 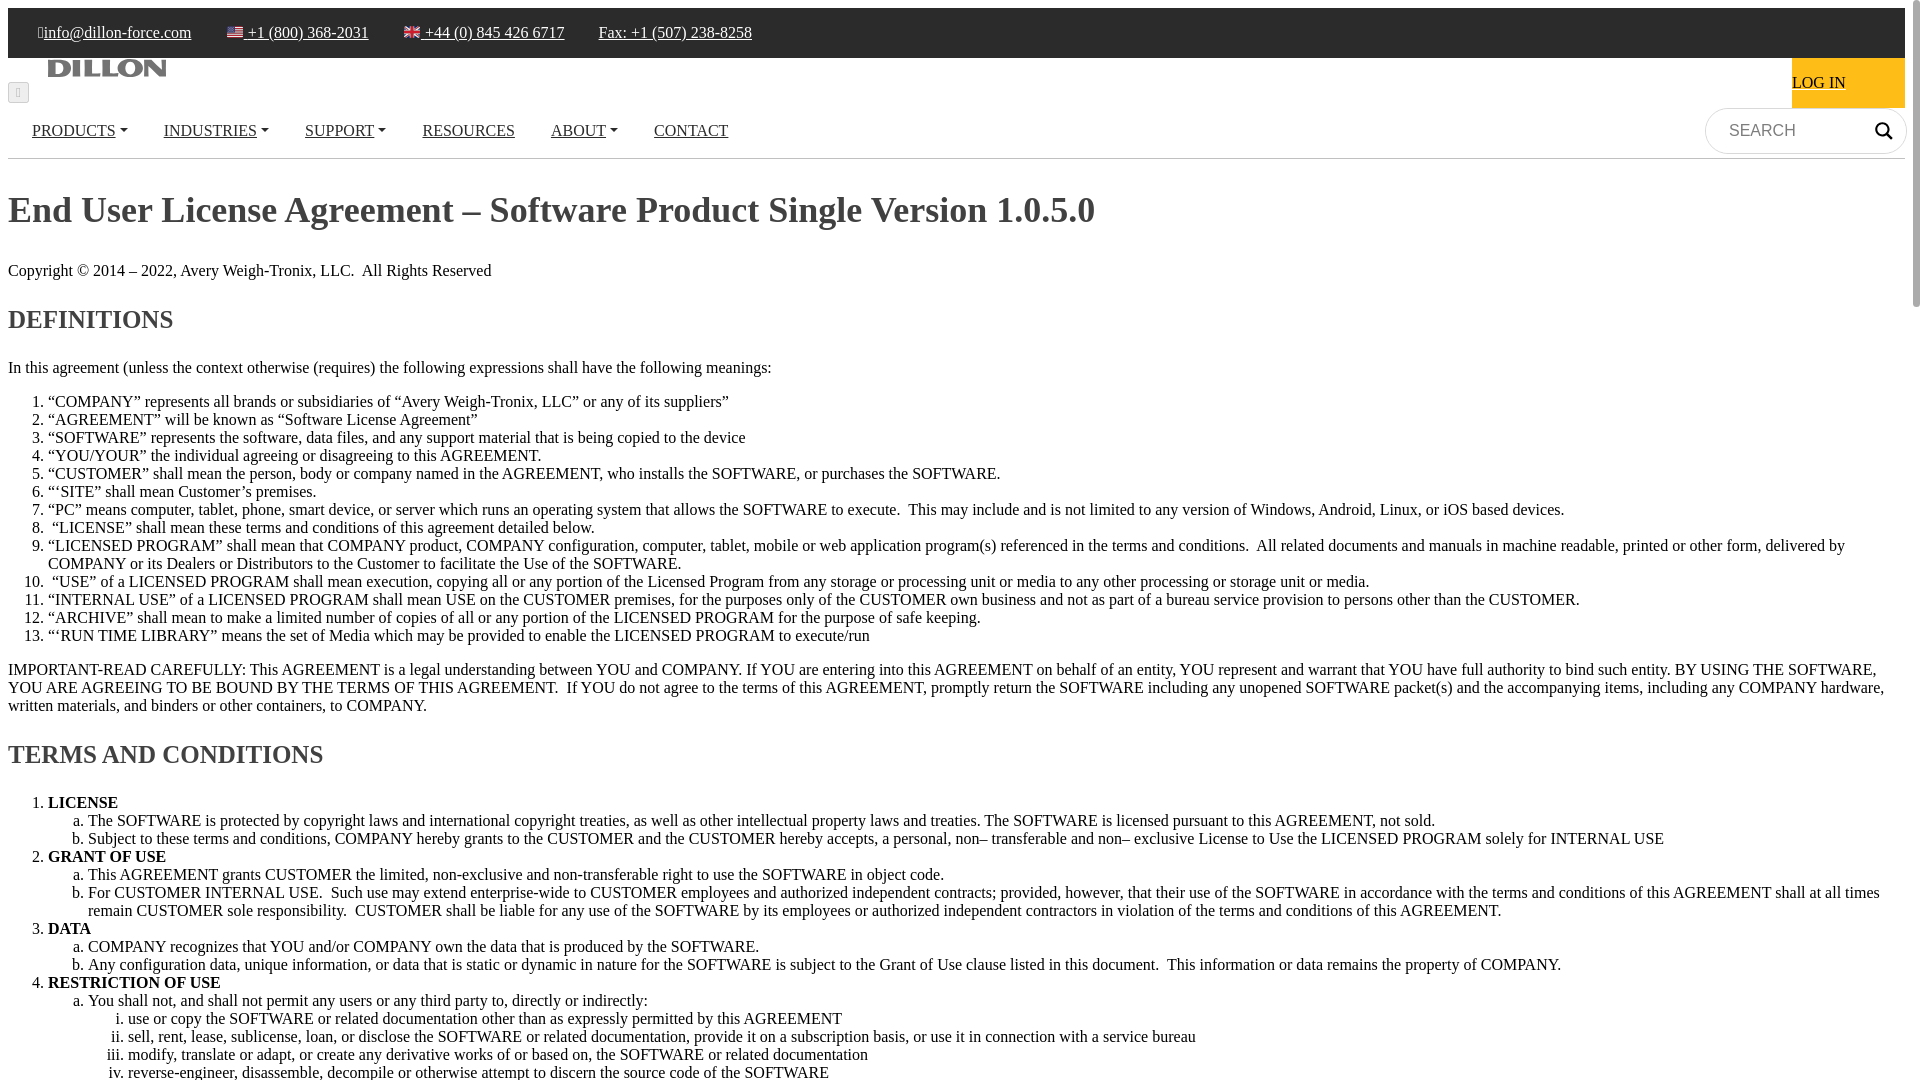 I want to click on ABOUT, so click(x=584, y=130).